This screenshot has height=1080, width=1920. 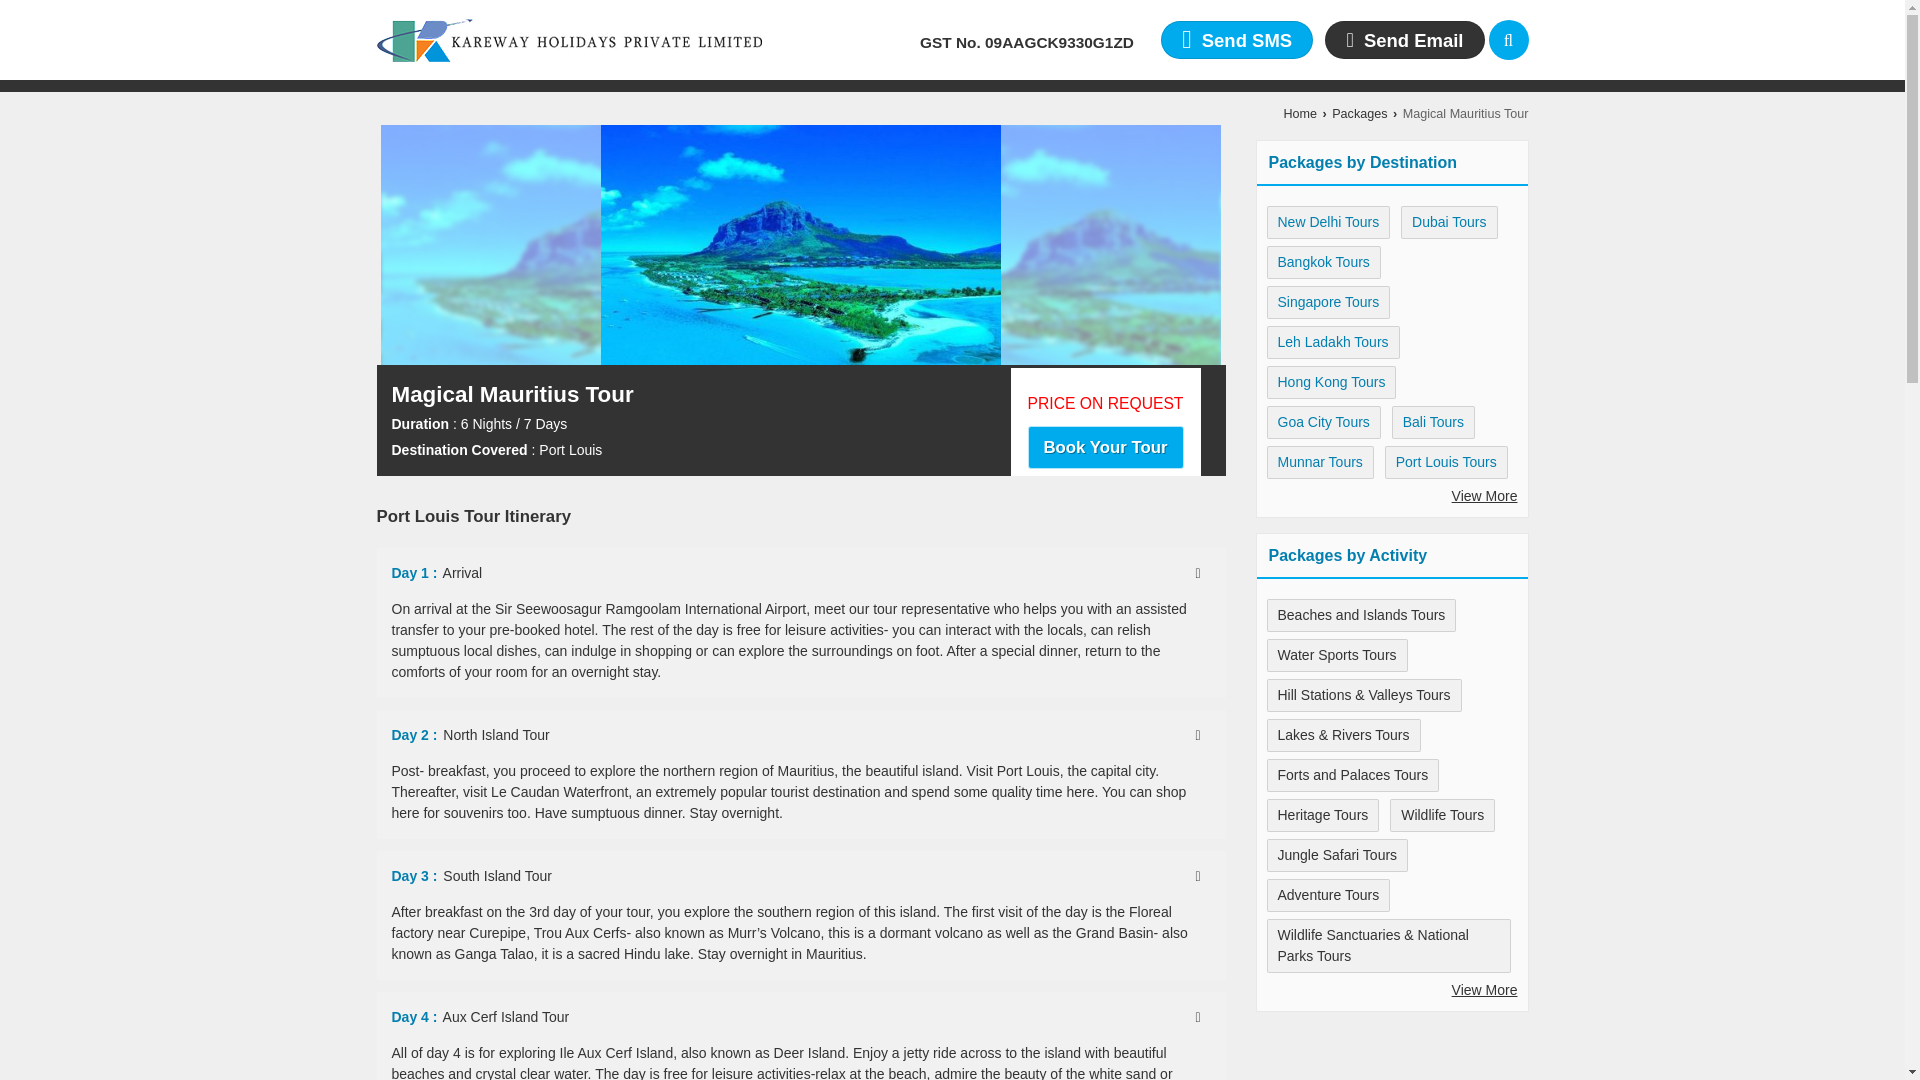 What do you see at coordinates (1237, 39) in the screenshot?
I see `Send SMS` at bounding box center [1237, 39].